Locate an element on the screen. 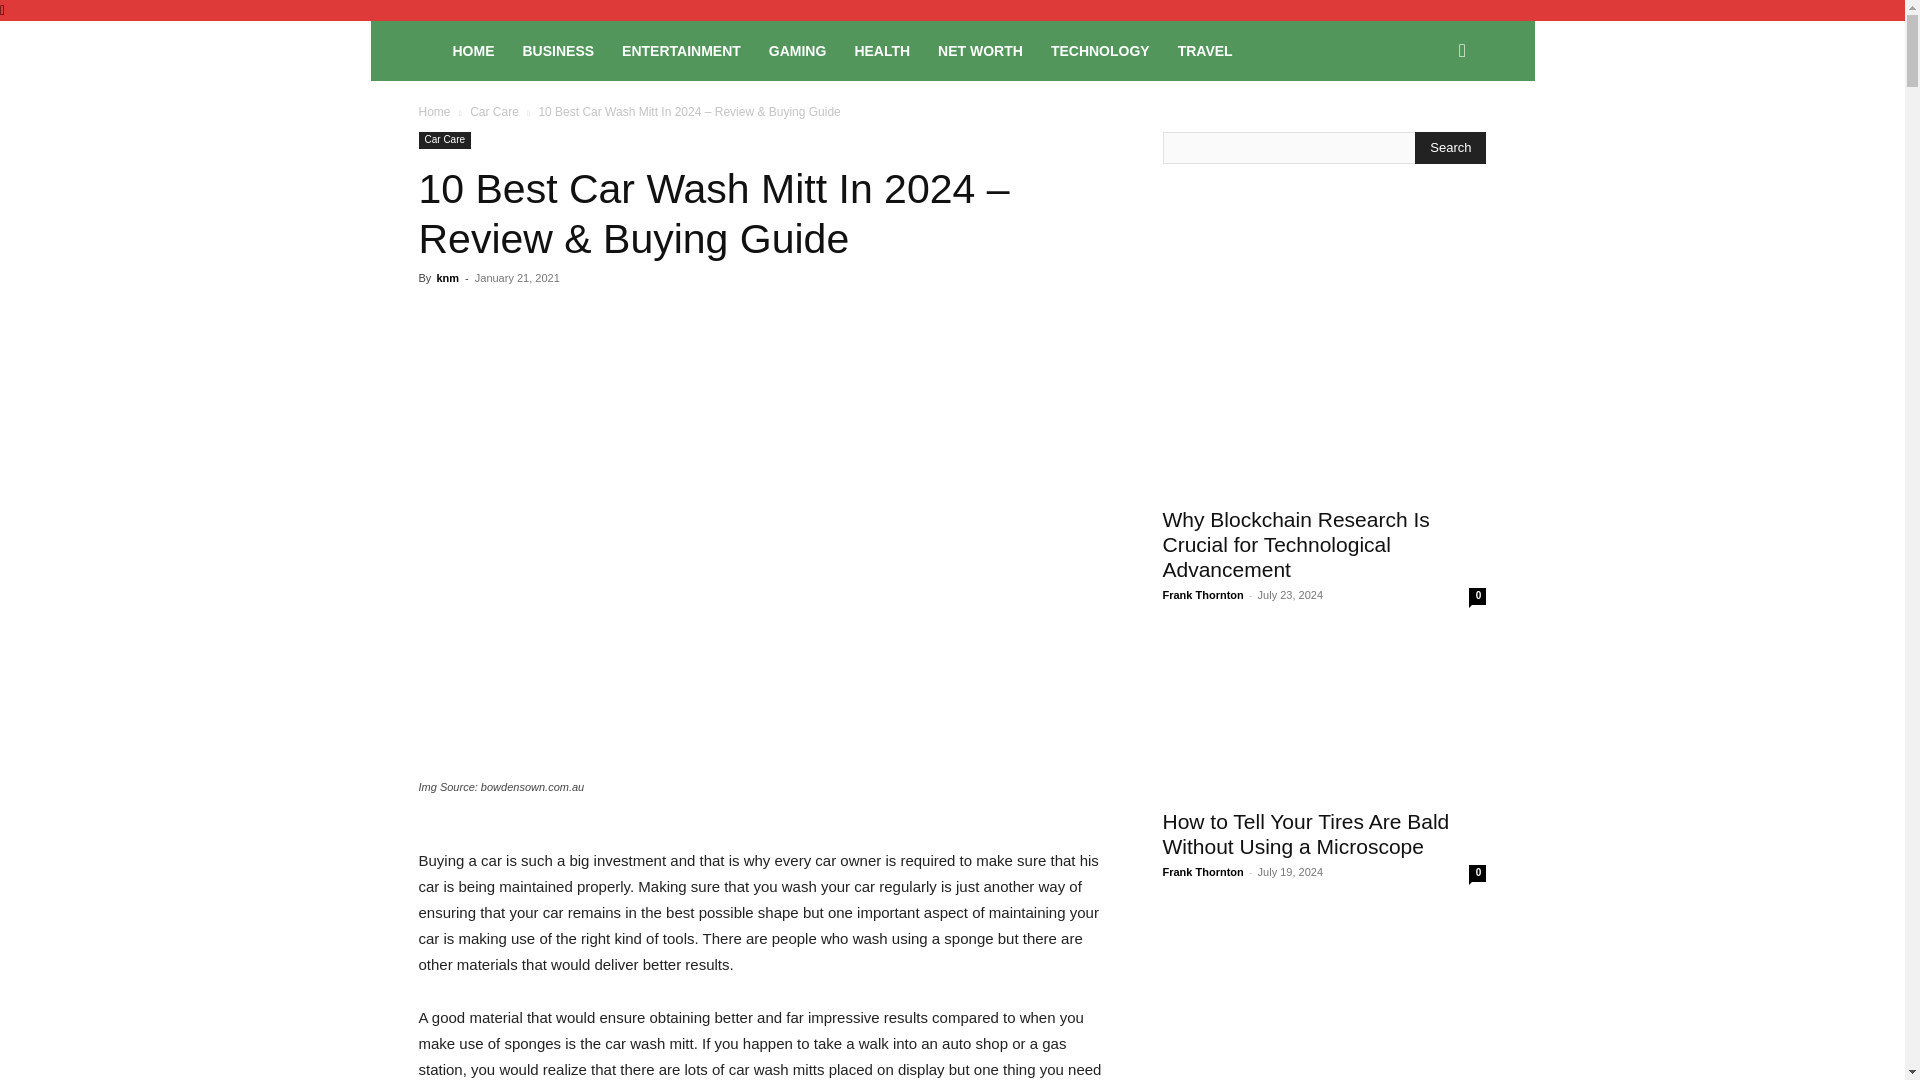 The height and width of the screenshot is (1080, 1920). ENTERTAINMENT is located at coordinates (681, 50).